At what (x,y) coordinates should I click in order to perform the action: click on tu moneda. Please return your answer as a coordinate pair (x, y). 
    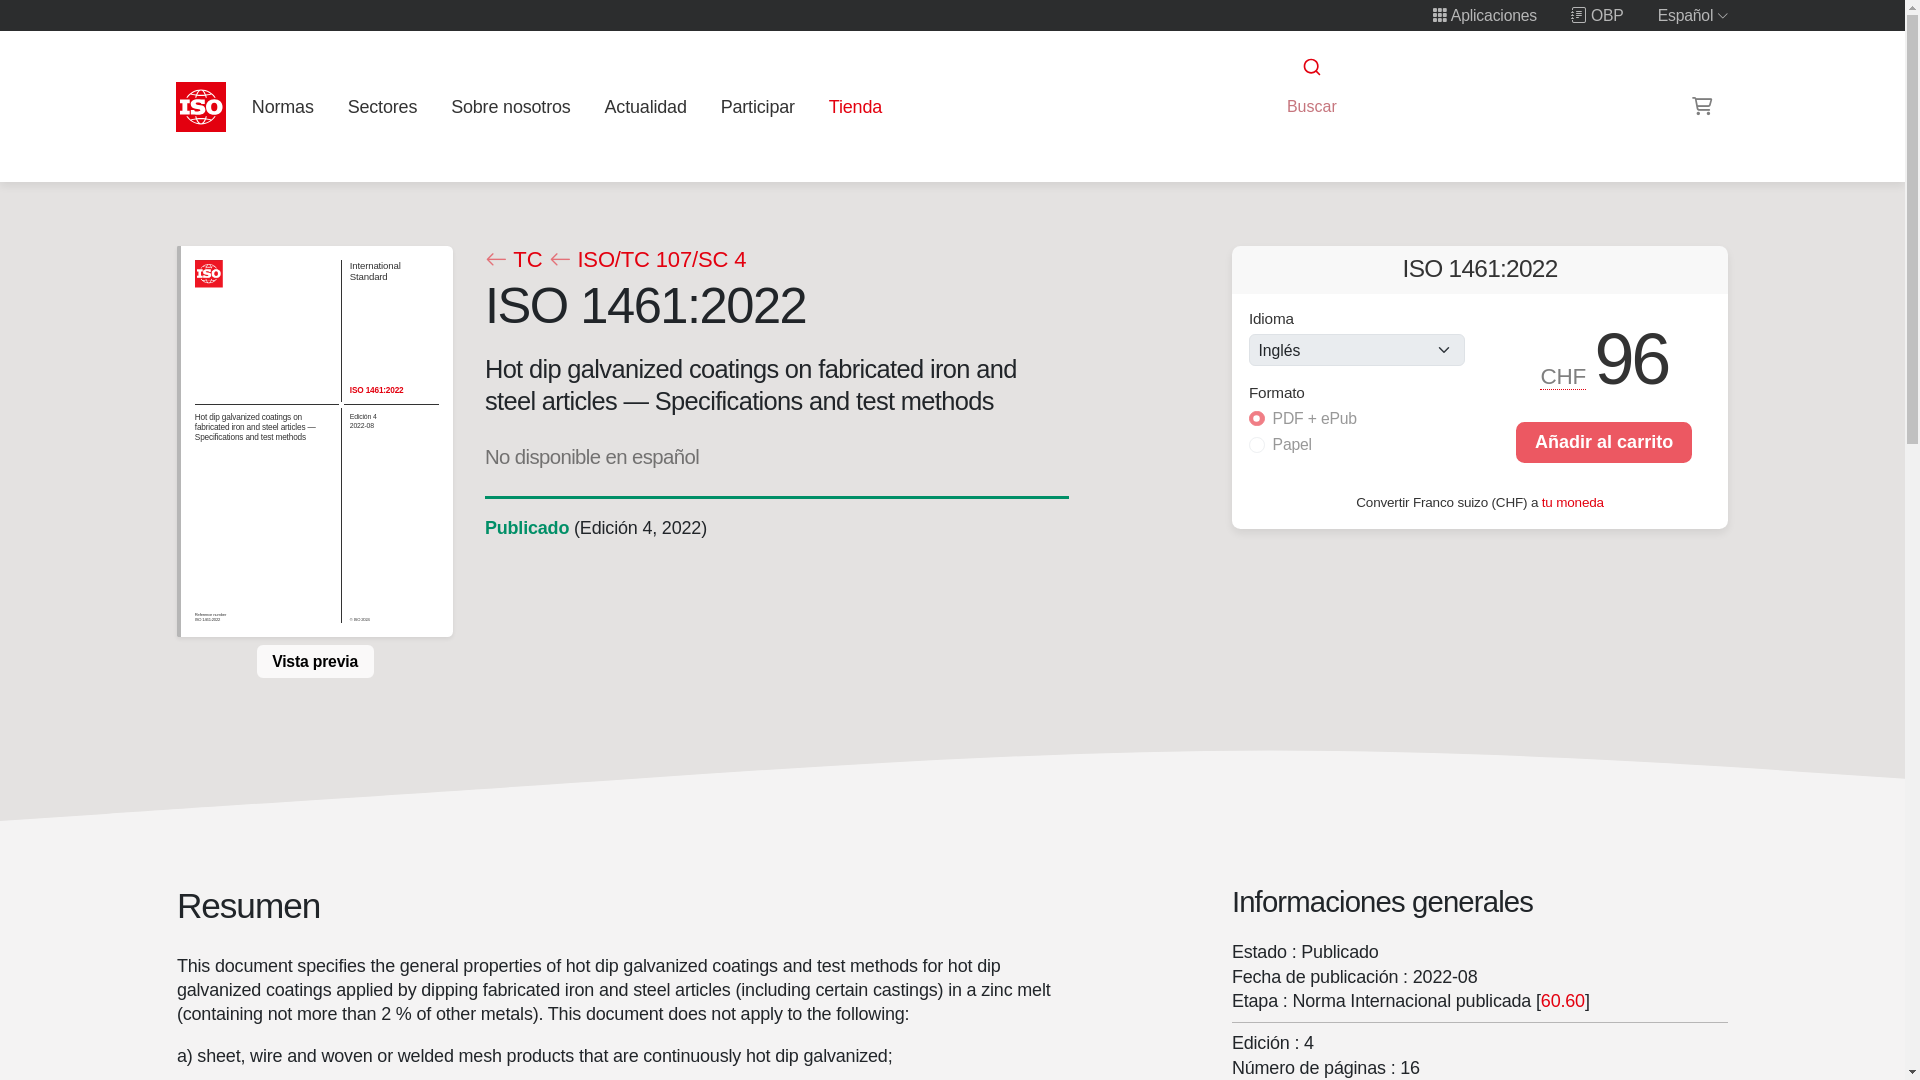
    Looking at the image, I should click on (1572, 500).